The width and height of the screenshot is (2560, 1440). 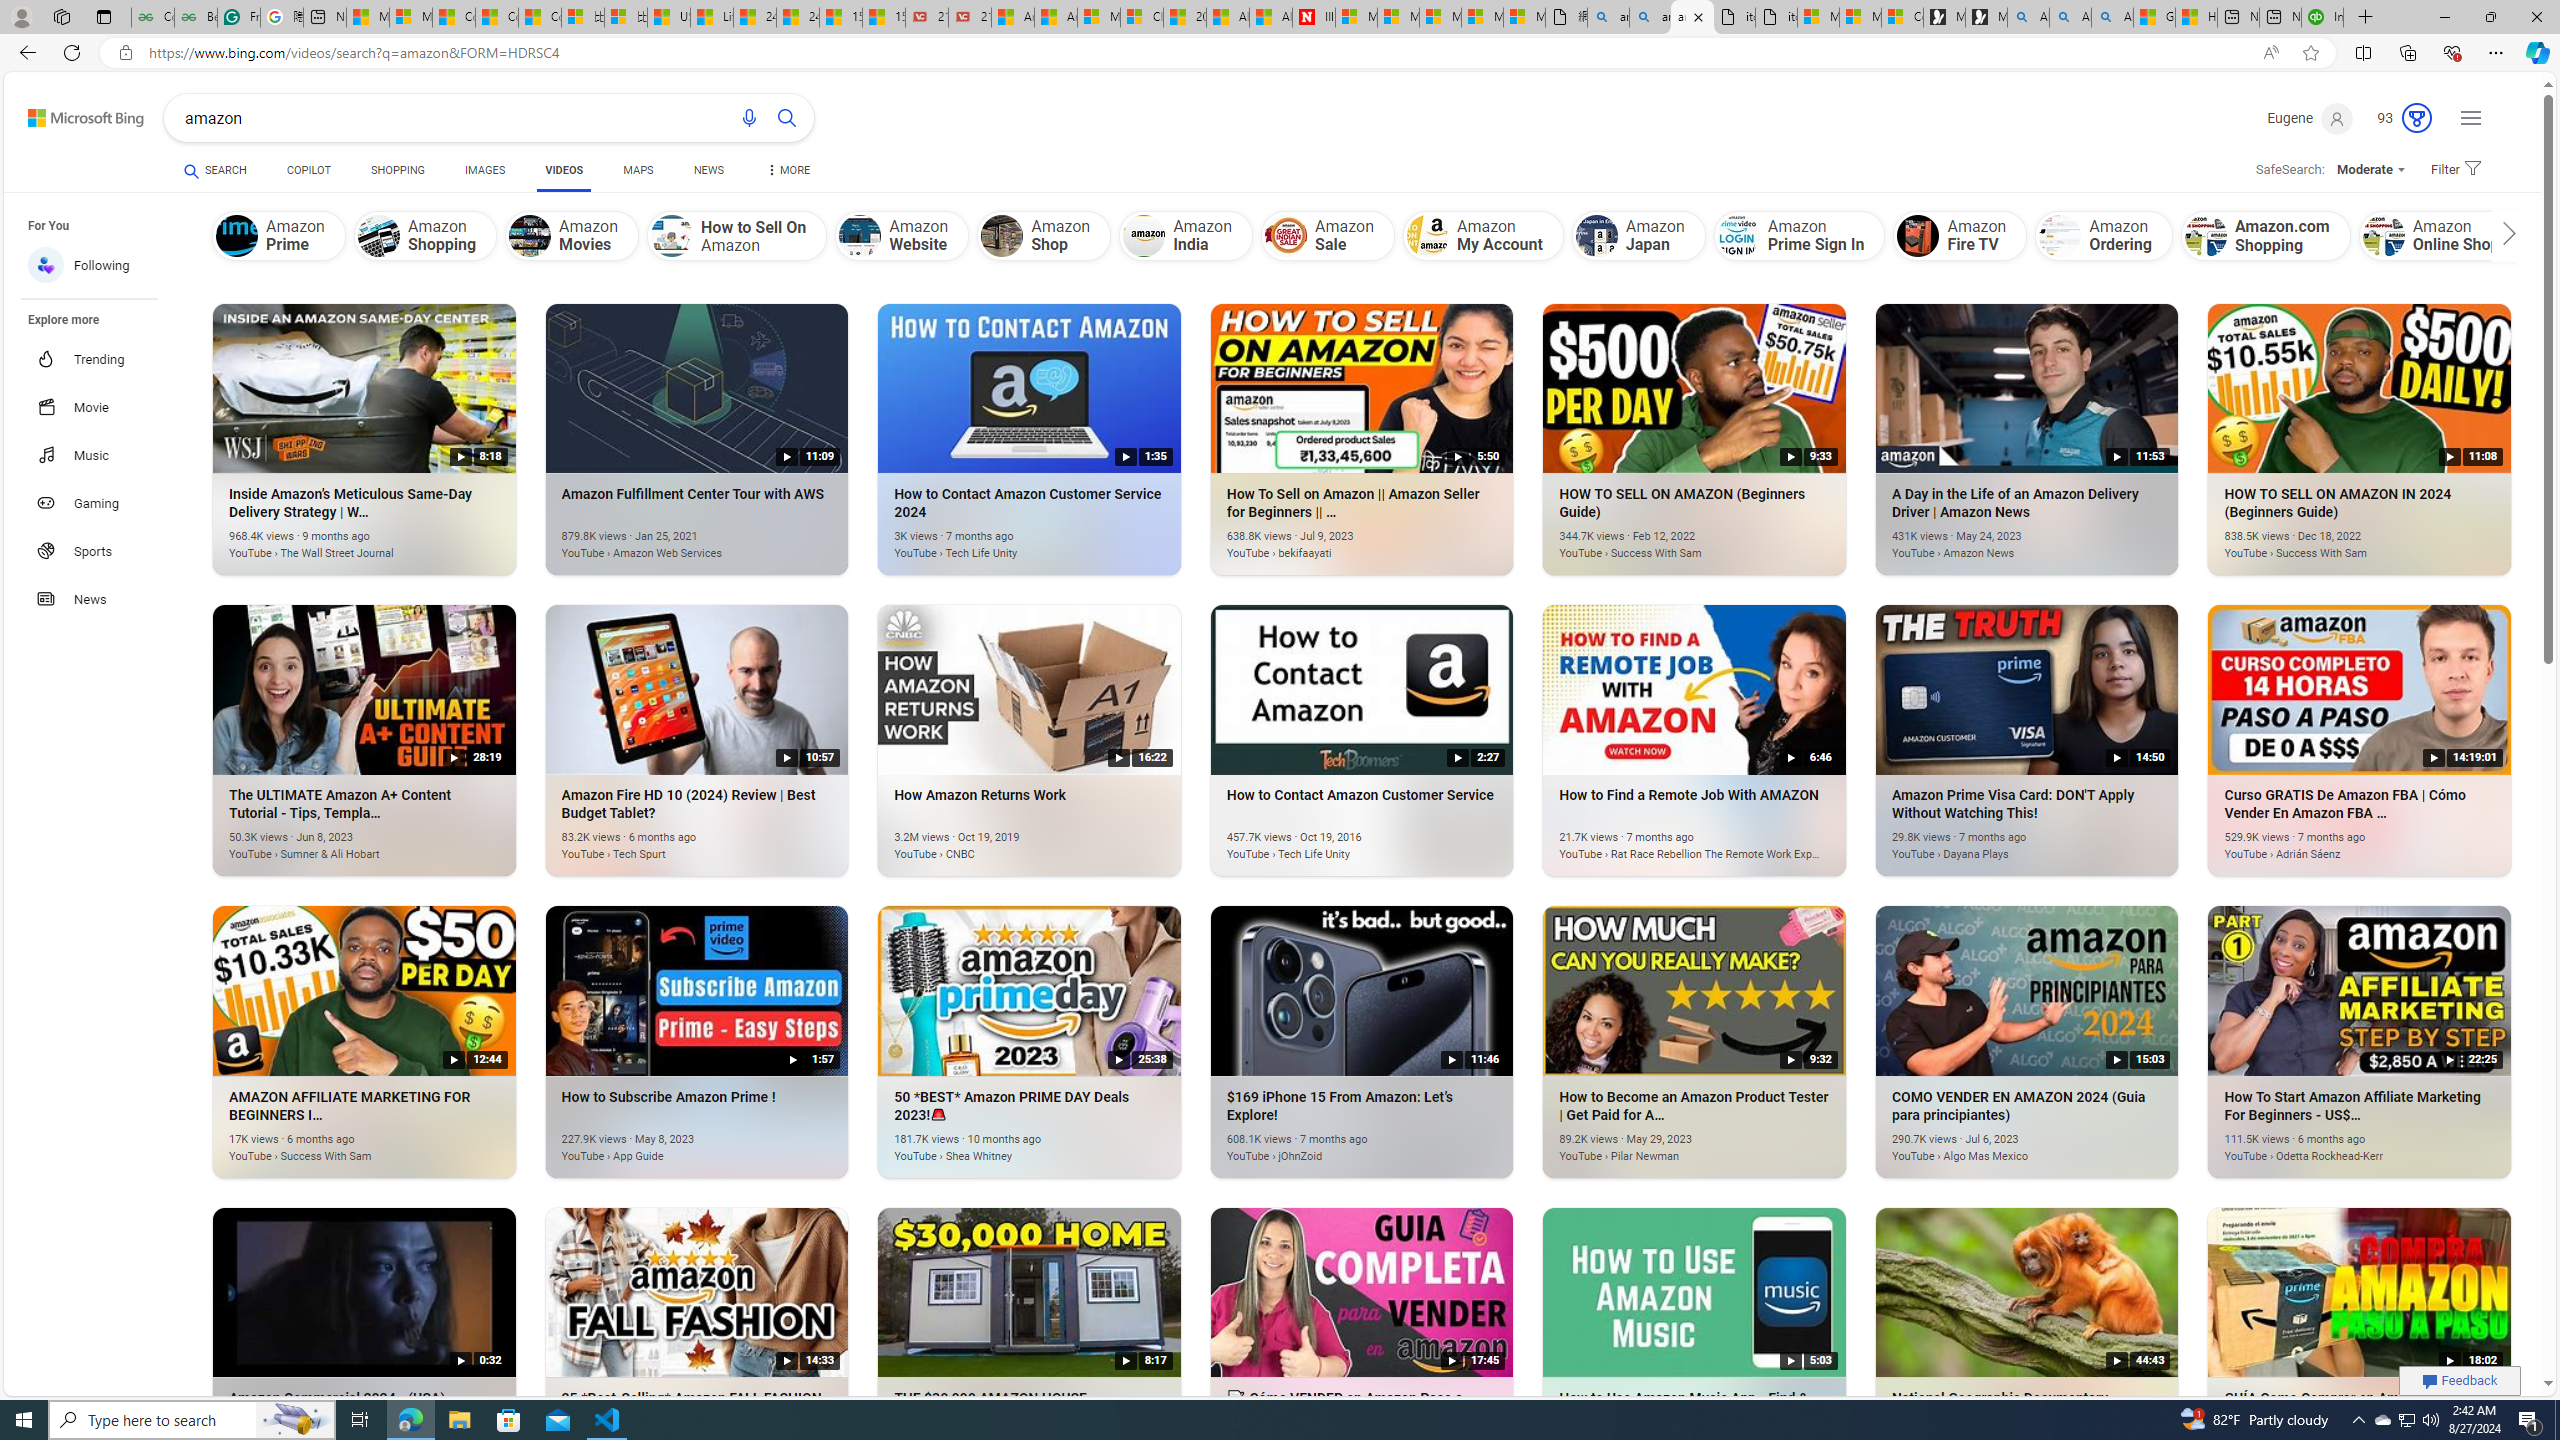 What do you see at coordinates (787, 118) in the screenshot?
I see `Search button` at bounding box center [787, 118].